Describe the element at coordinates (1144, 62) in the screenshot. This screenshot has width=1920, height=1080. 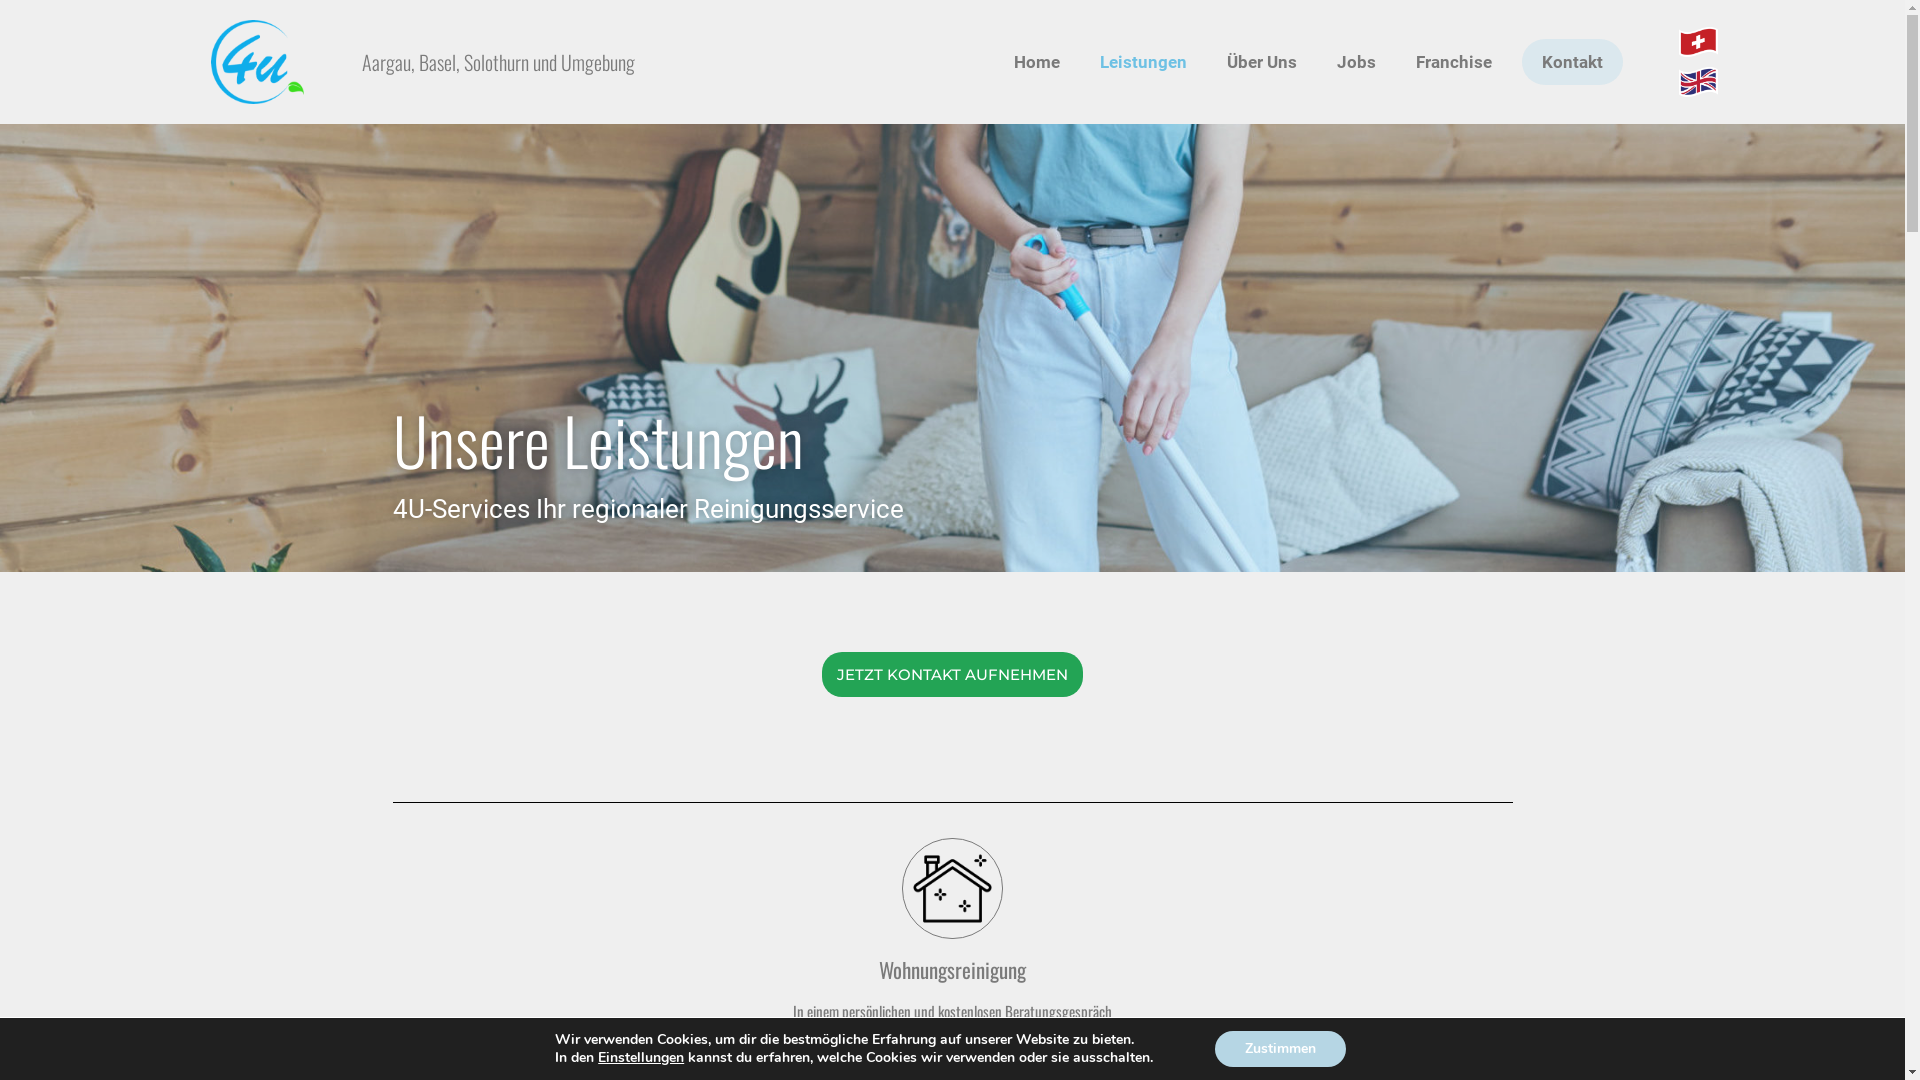
I see `Leistungen` at that location.